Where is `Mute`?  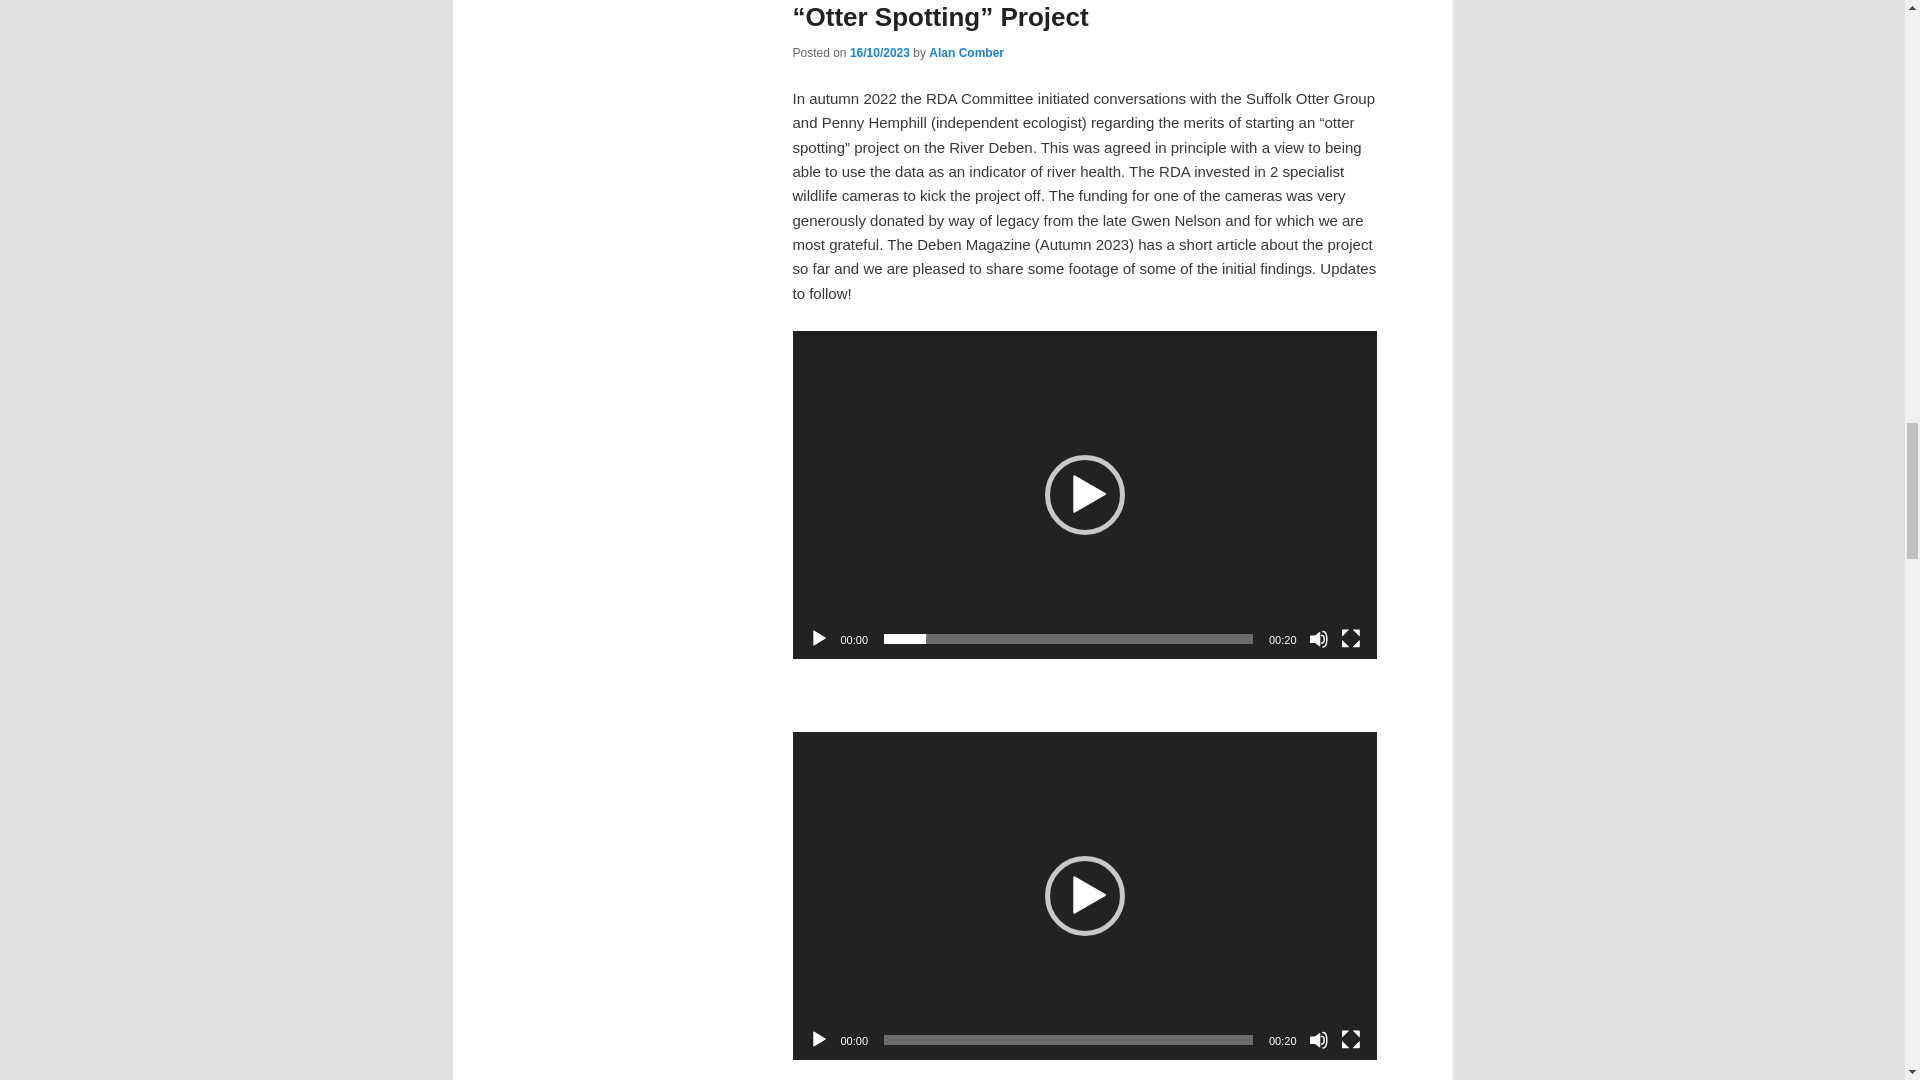
Mute is located at coordinates (1318, 1040).